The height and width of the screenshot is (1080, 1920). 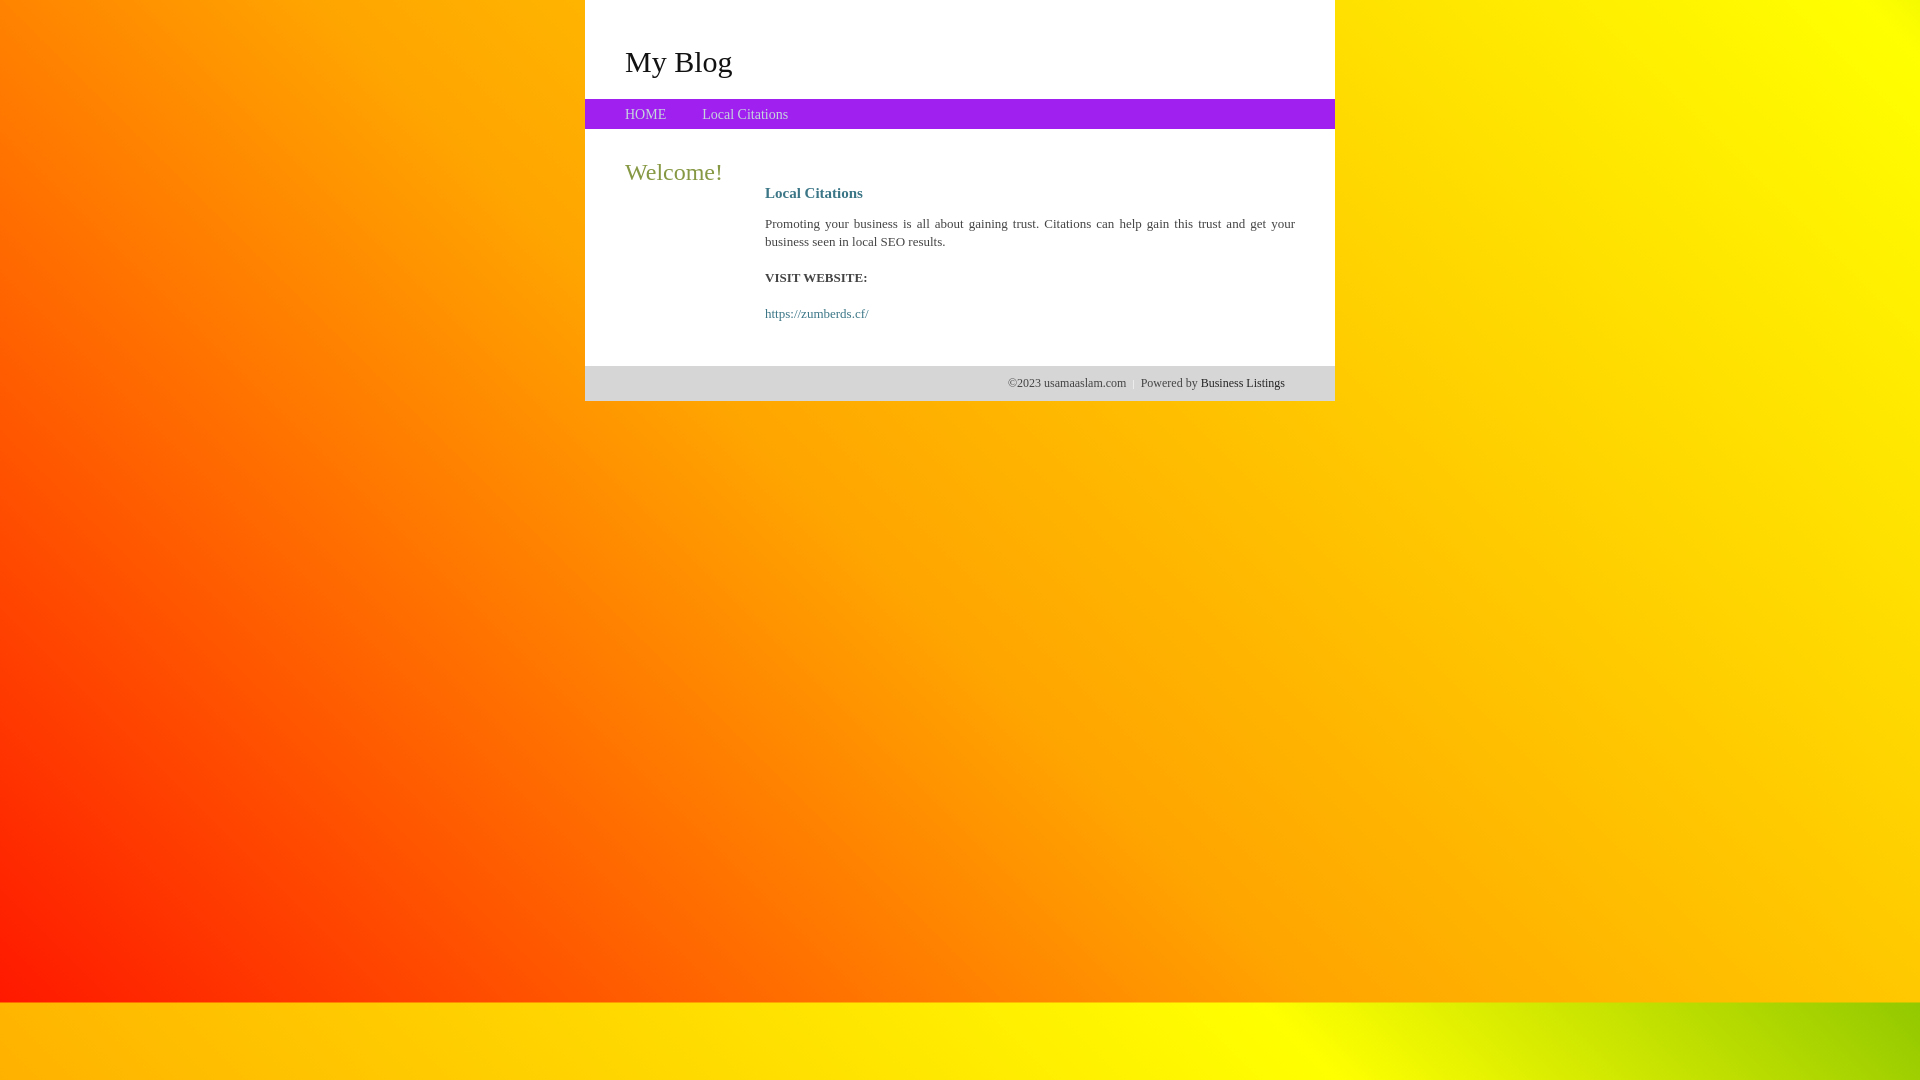 What do you see at coordinates (679, 61) in the screenshot?
I see `My Blog` at bounding box center [679, 61].